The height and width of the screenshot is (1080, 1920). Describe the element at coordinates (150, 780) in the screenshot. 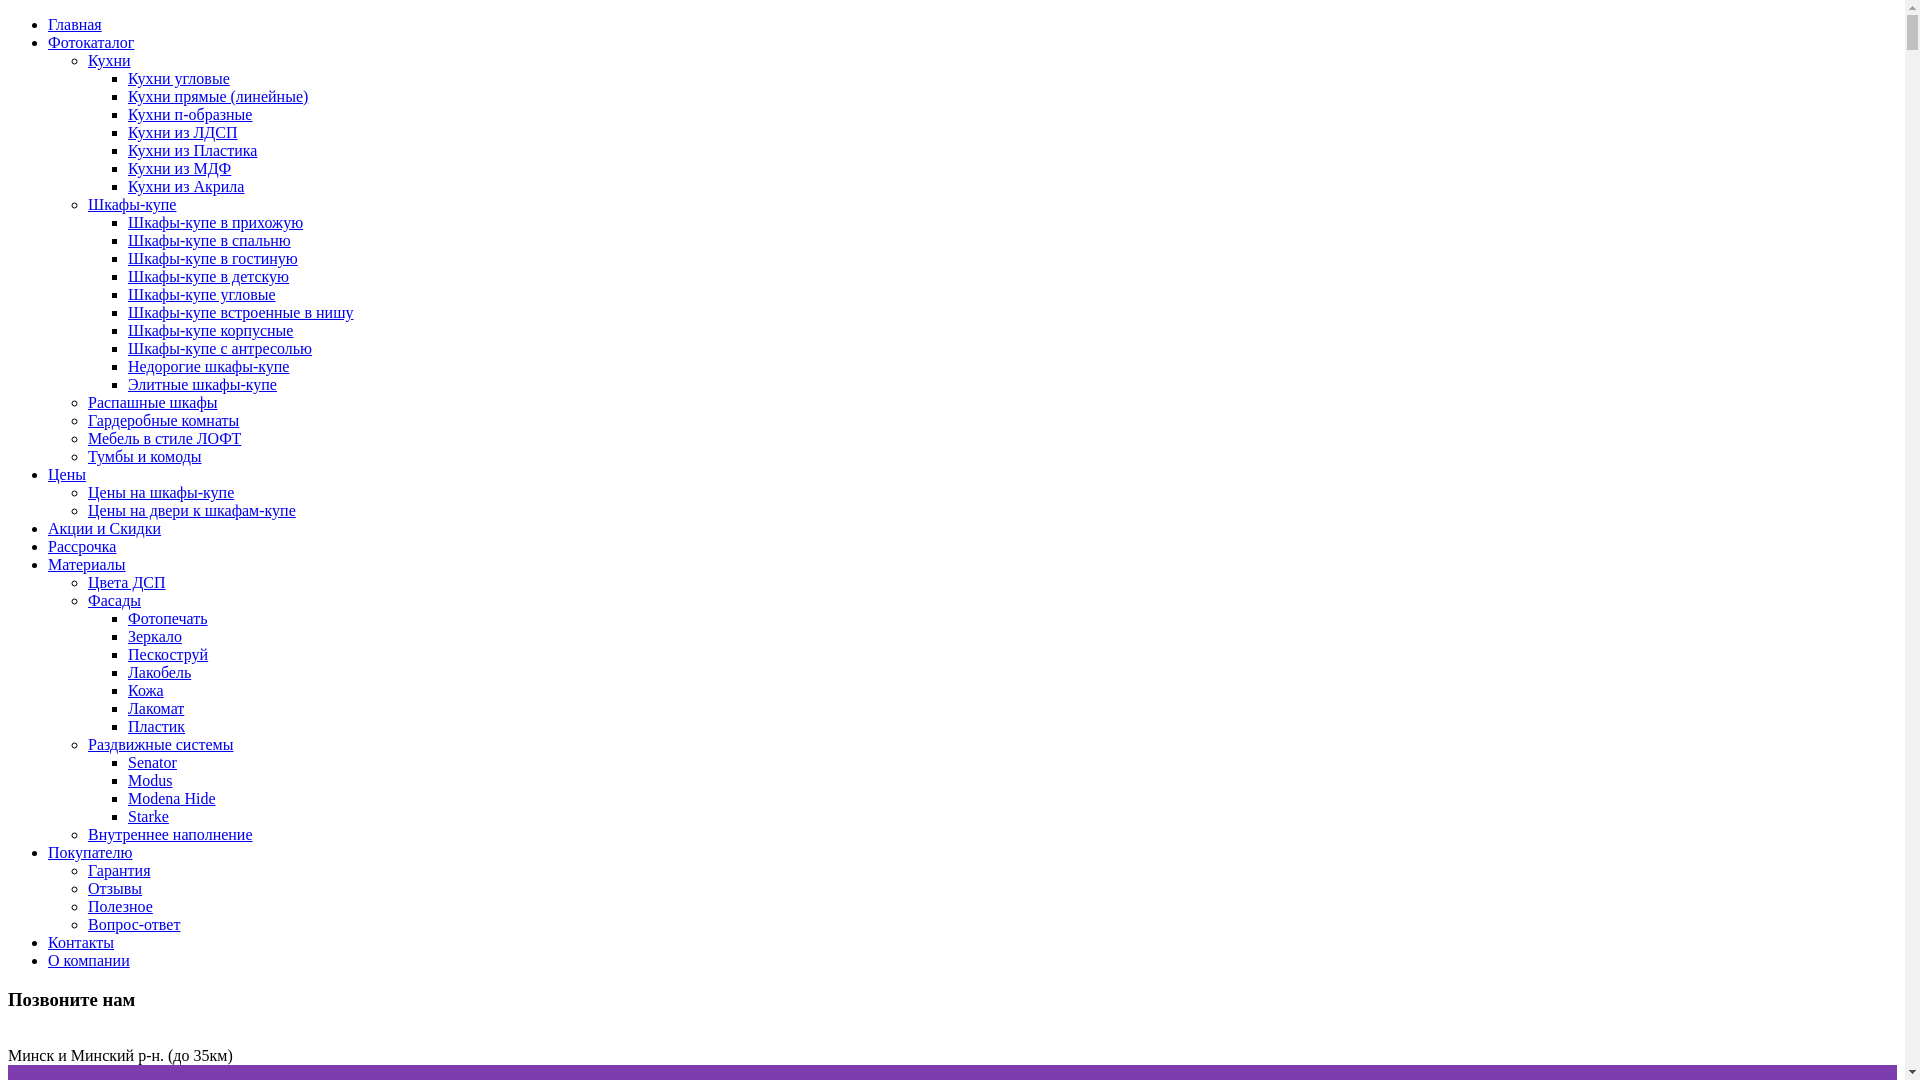

I see `Modus` at that location.